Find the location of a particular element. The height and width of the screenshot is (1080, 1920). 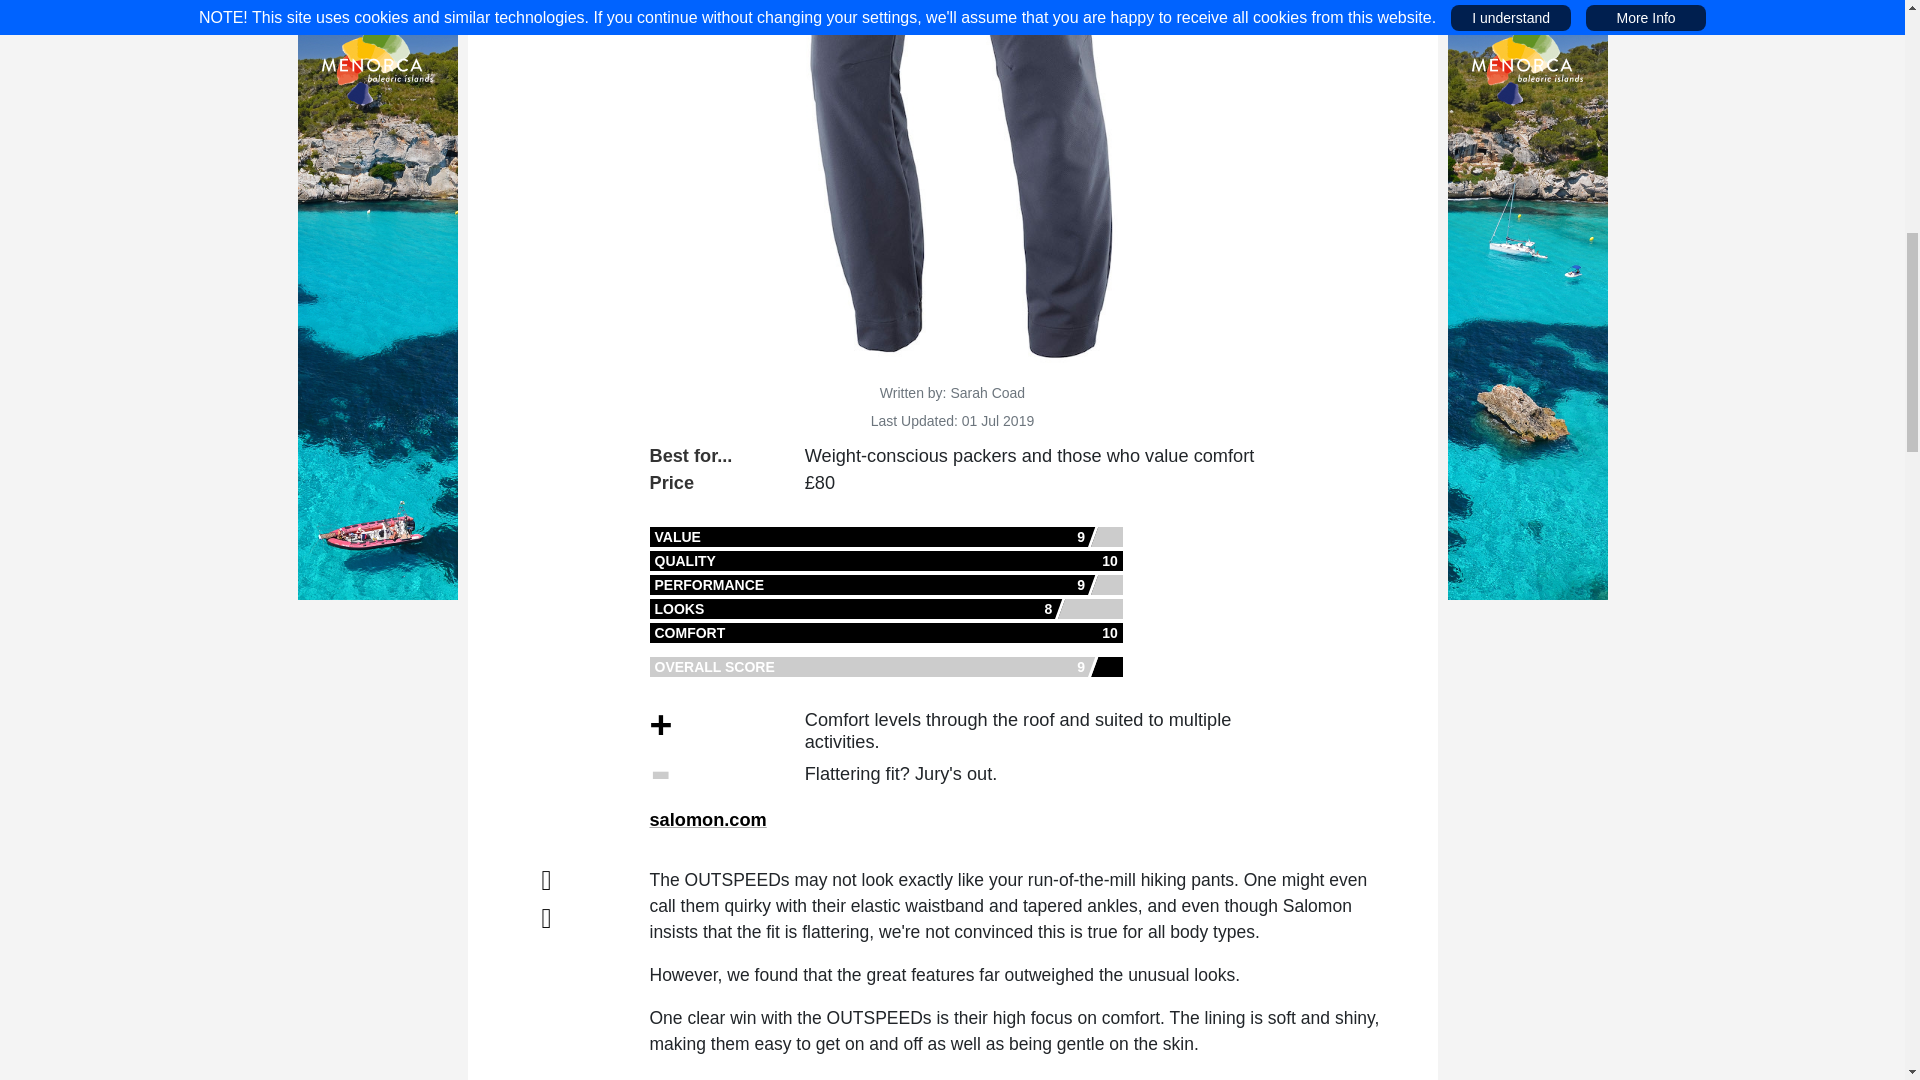

Share on Facebook is located at coordinates (546, 881).